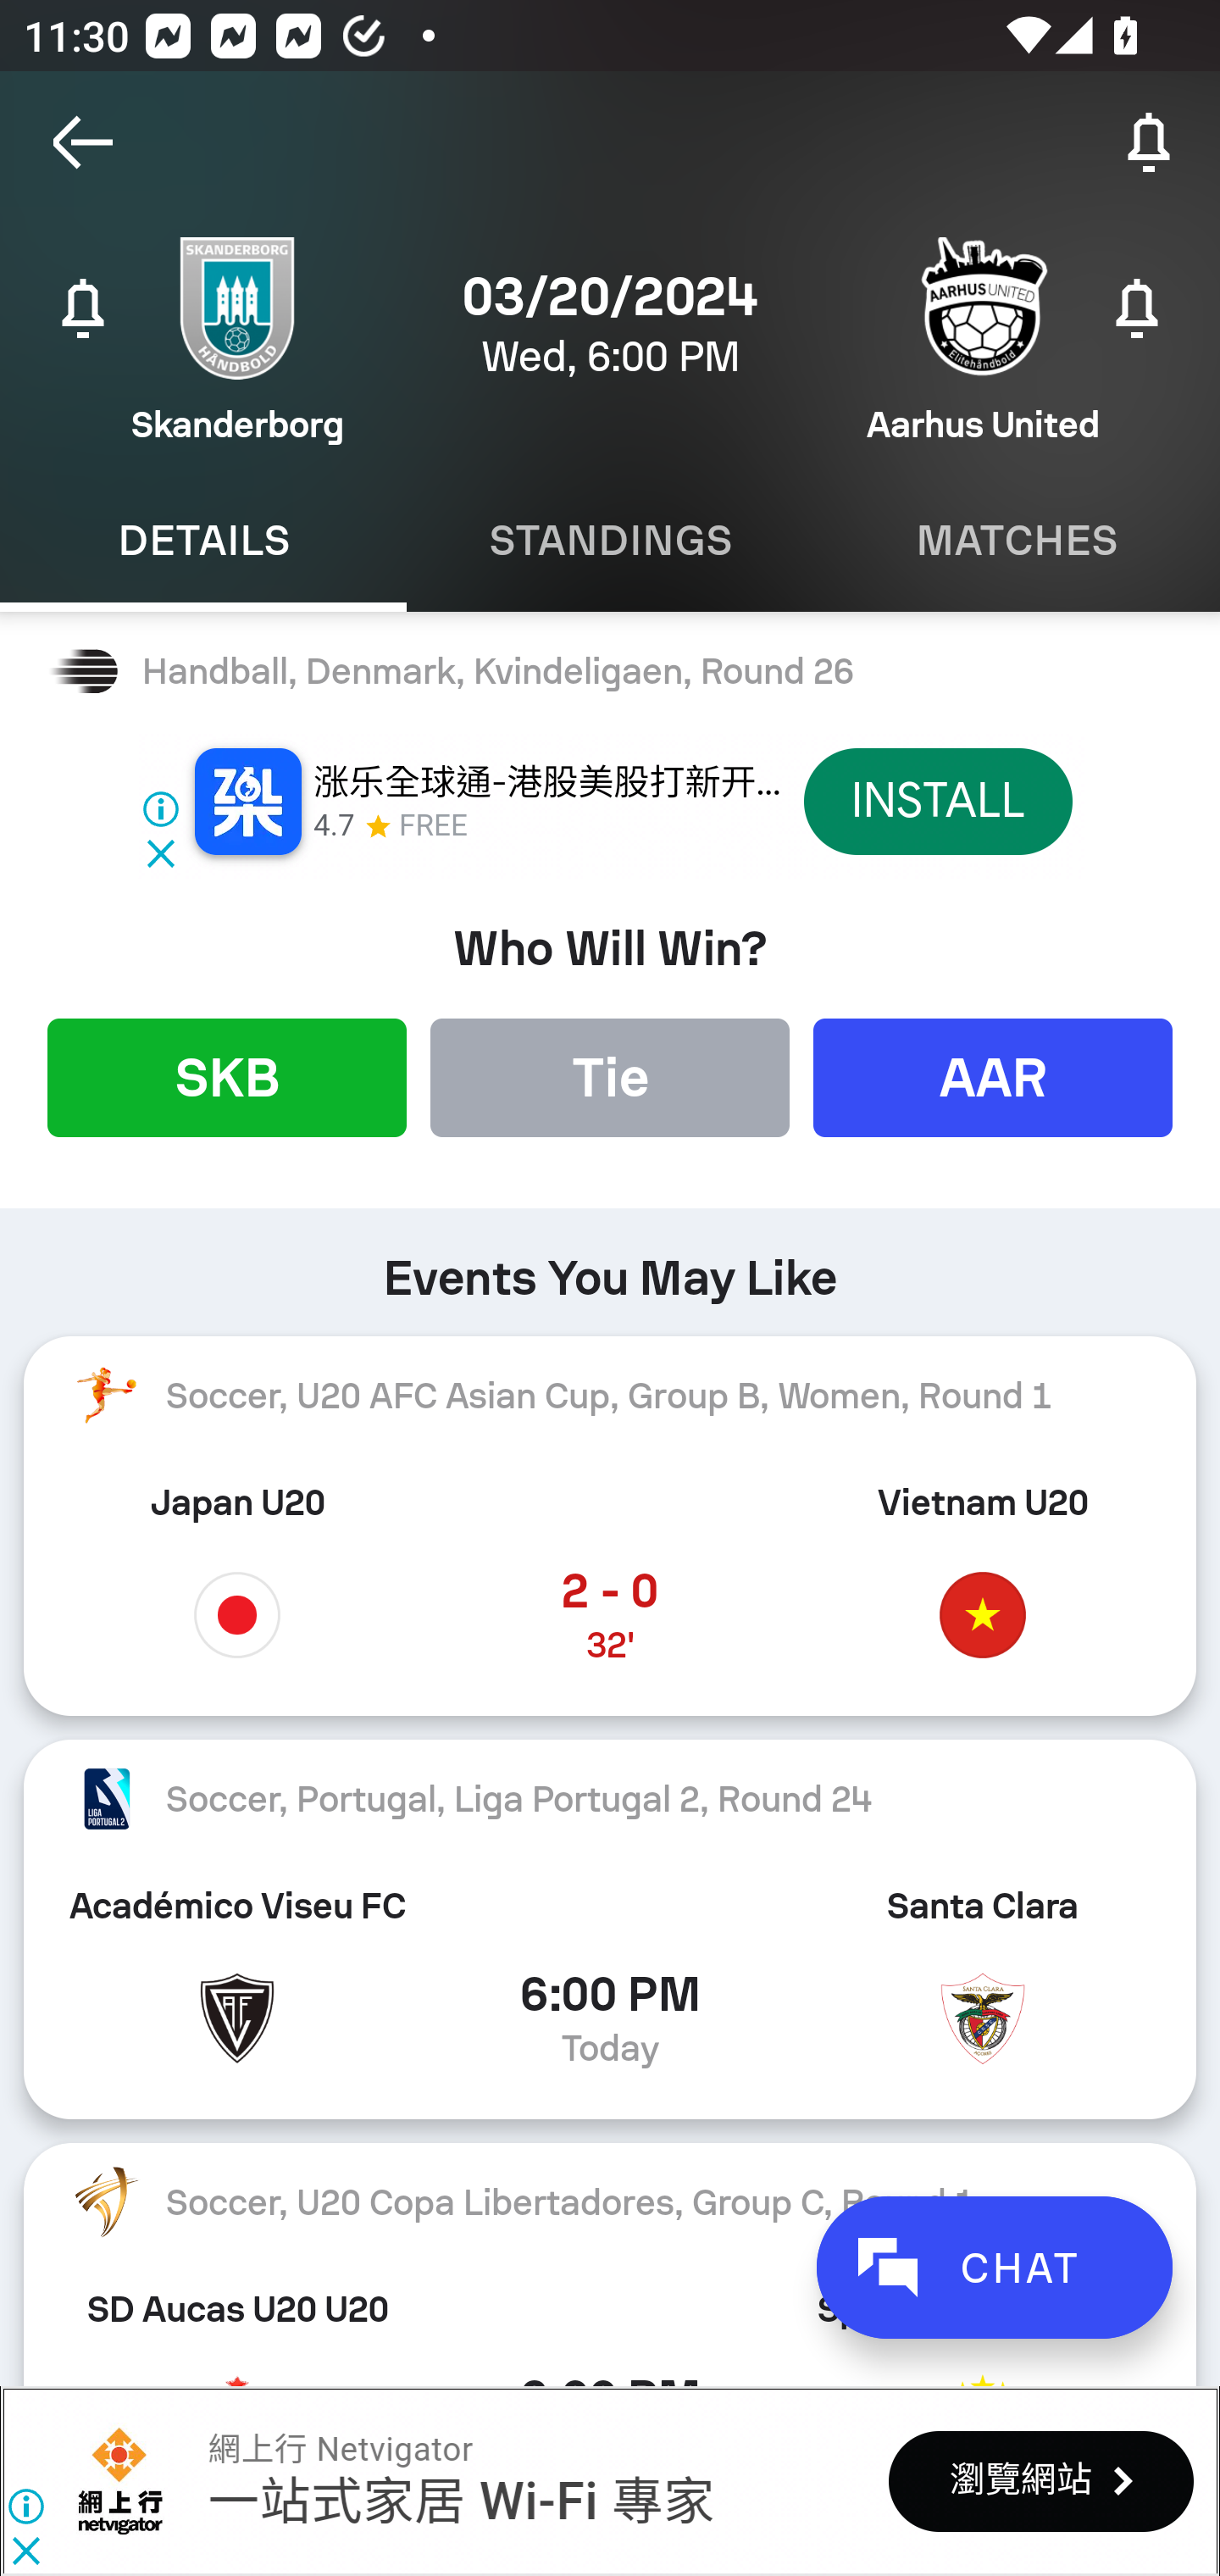 This screenshot has width=1220, height=2576. What do you see at coordinates (610, 1076) in the screenshot?
I see `Tie` at bounding box center [610, 1076].